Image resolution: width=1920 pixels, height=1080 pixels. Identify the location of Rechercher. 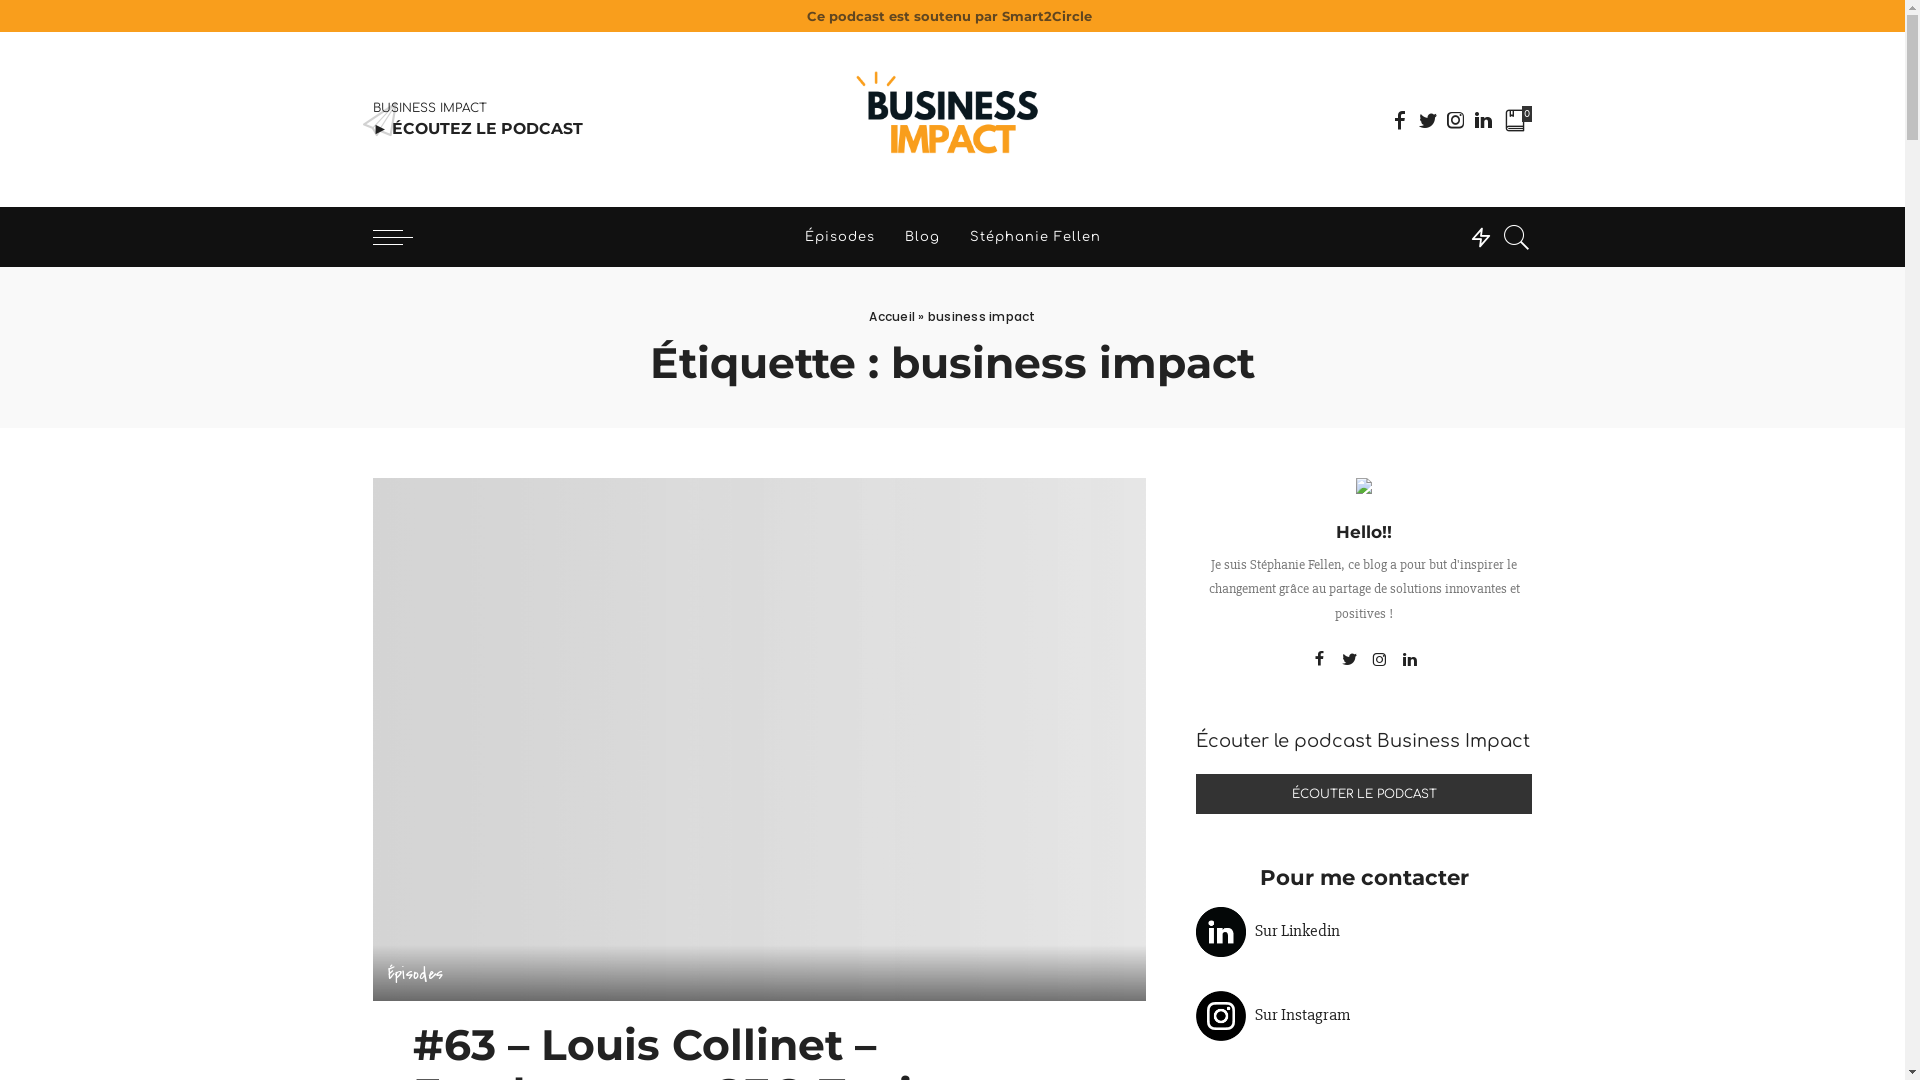
(1504, 308).